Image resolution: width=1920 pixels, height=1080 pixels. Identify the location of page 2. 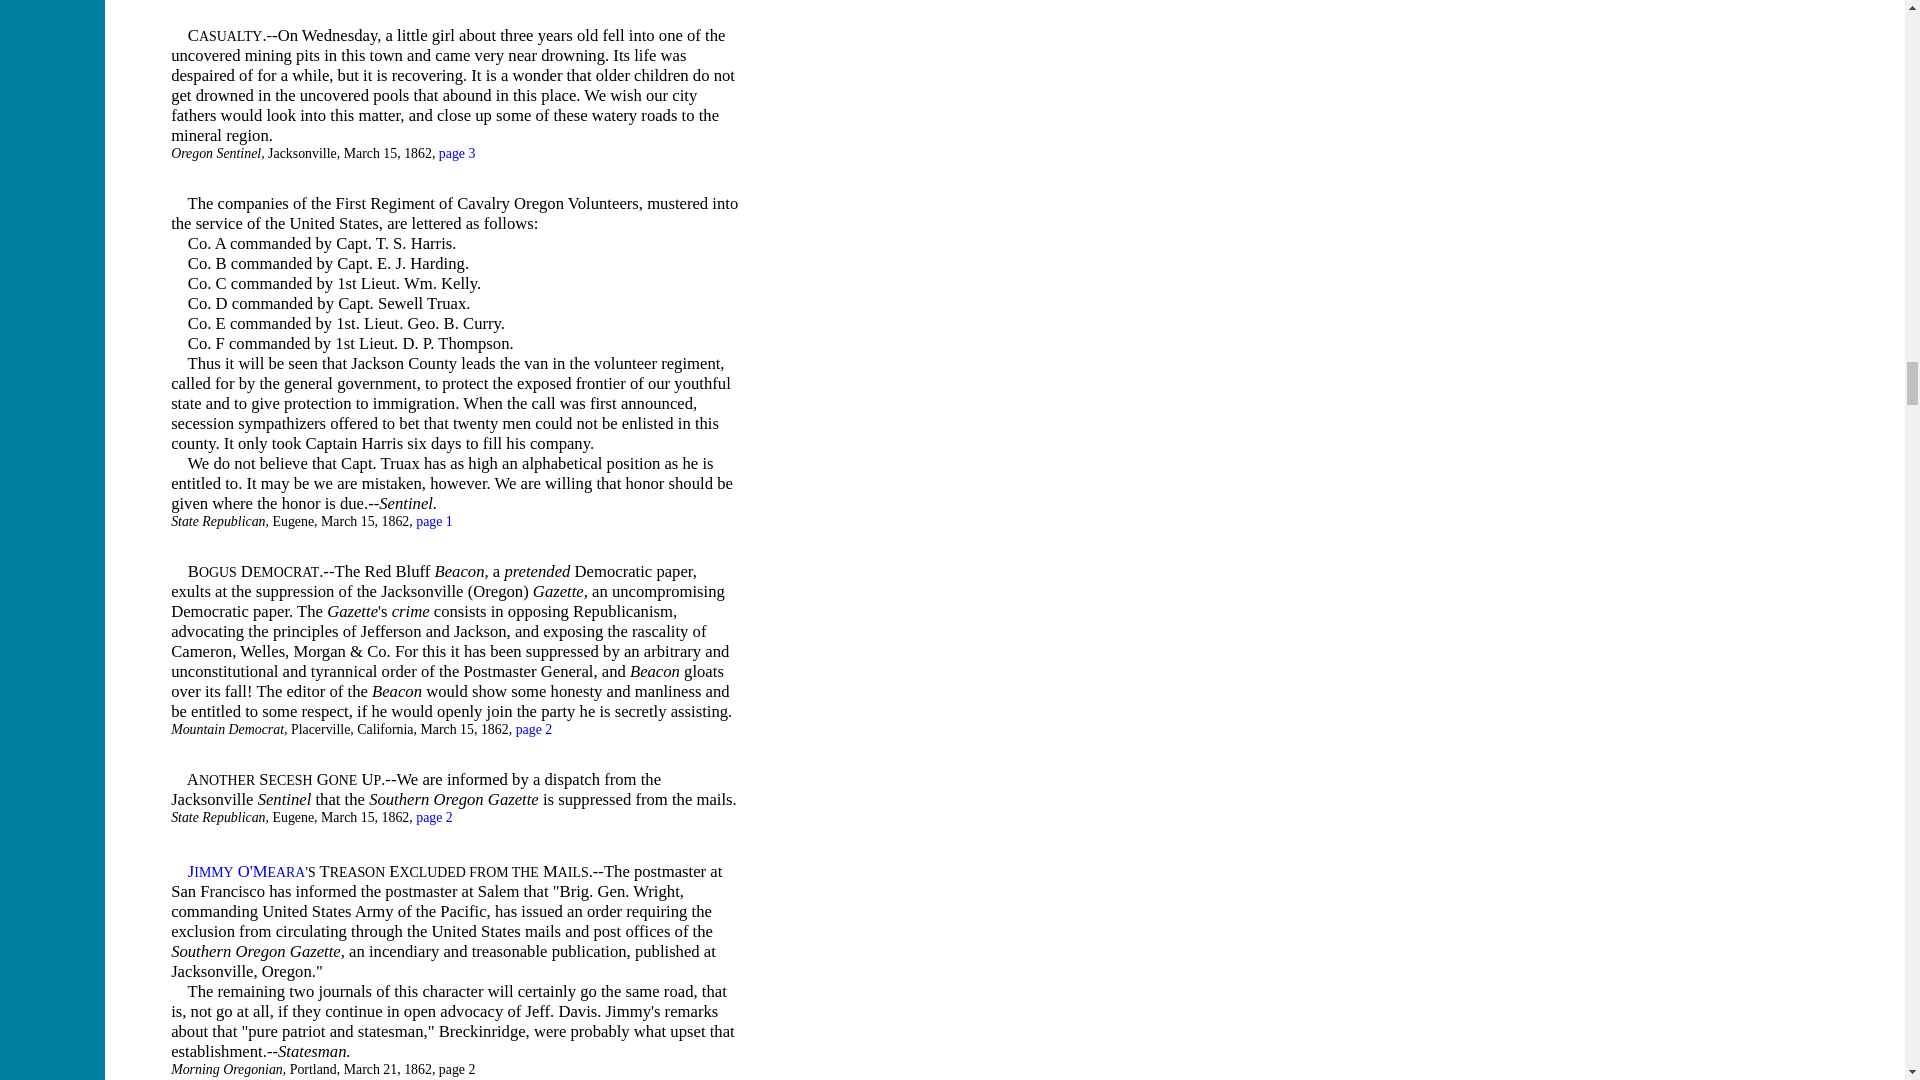
(434, 818).